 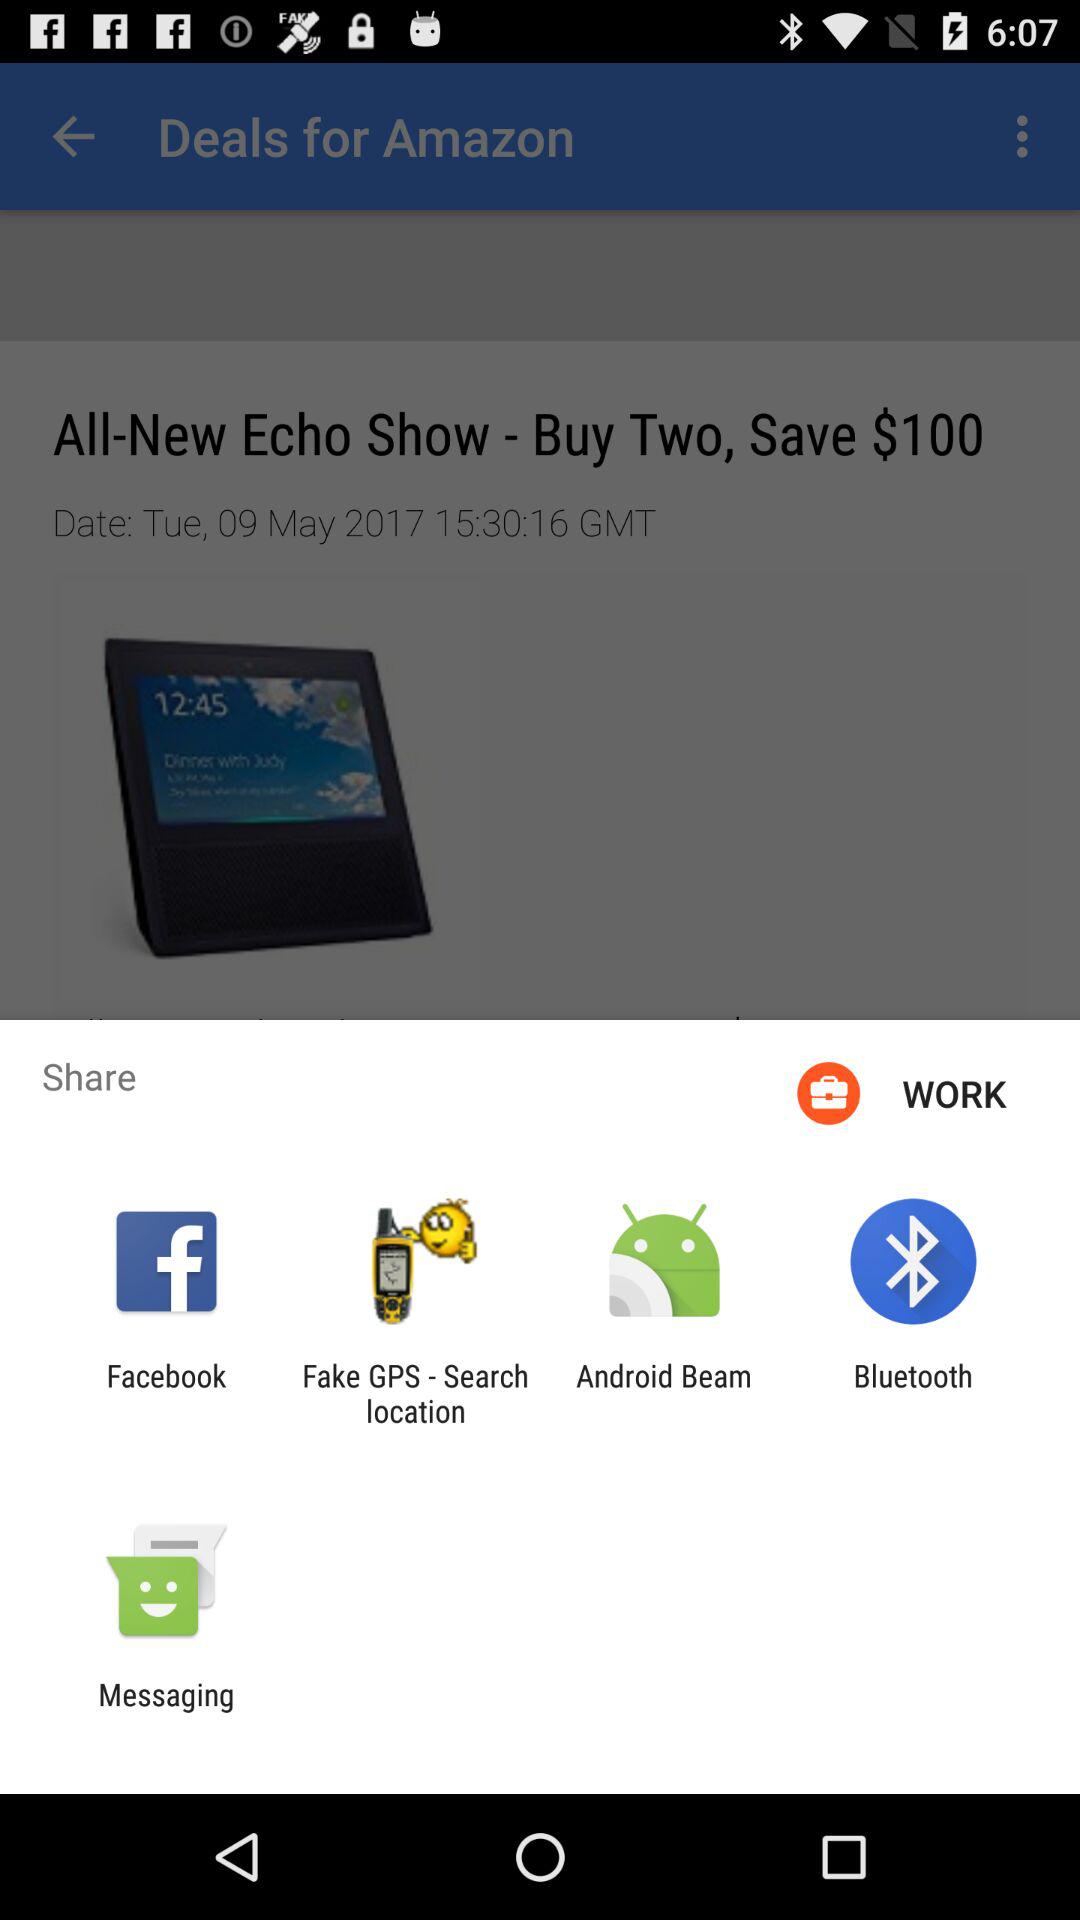 What do you see at coordinates (664, 1393) in the screenshot?
I see `turn off item to the right of the fake gps search` at bounding box center [664, 1393].